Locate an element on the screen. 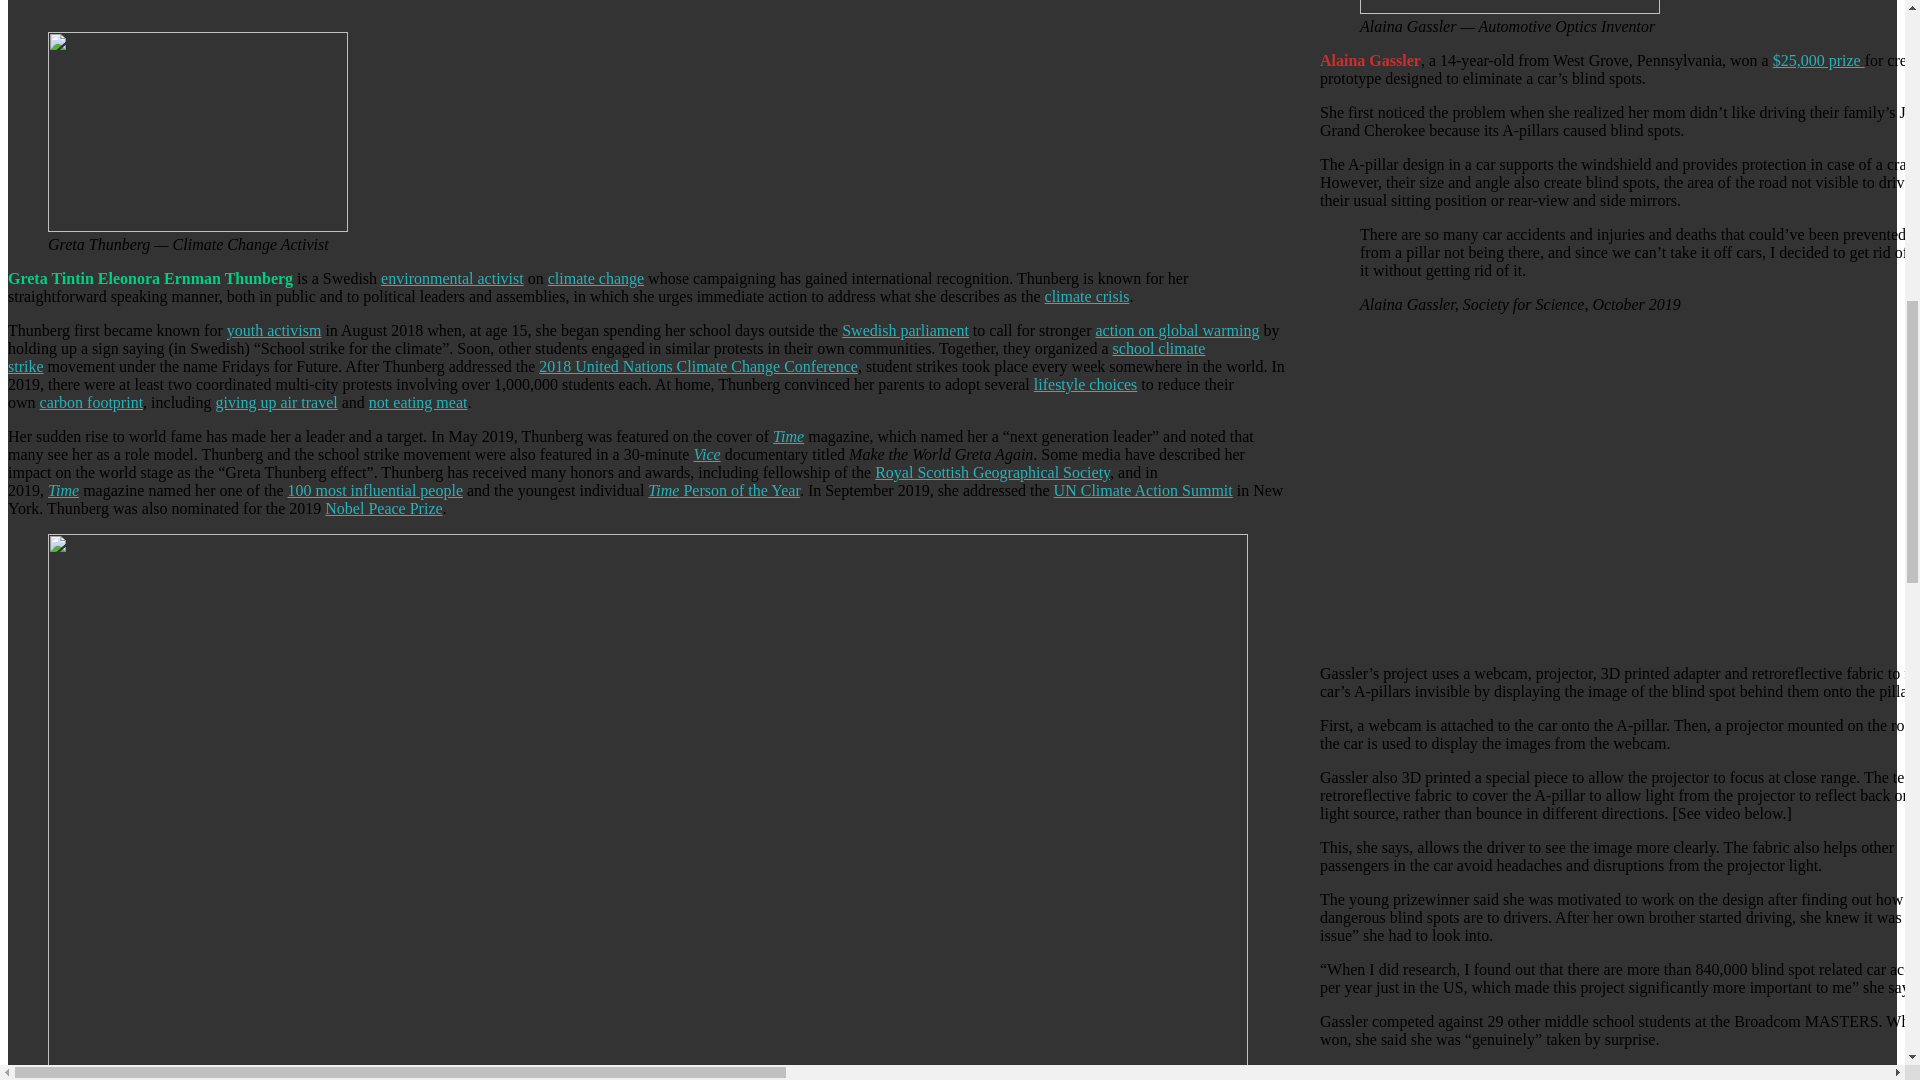 This screenshot has width=1920, height=1080. Vice is located at coordinates (706, 454).